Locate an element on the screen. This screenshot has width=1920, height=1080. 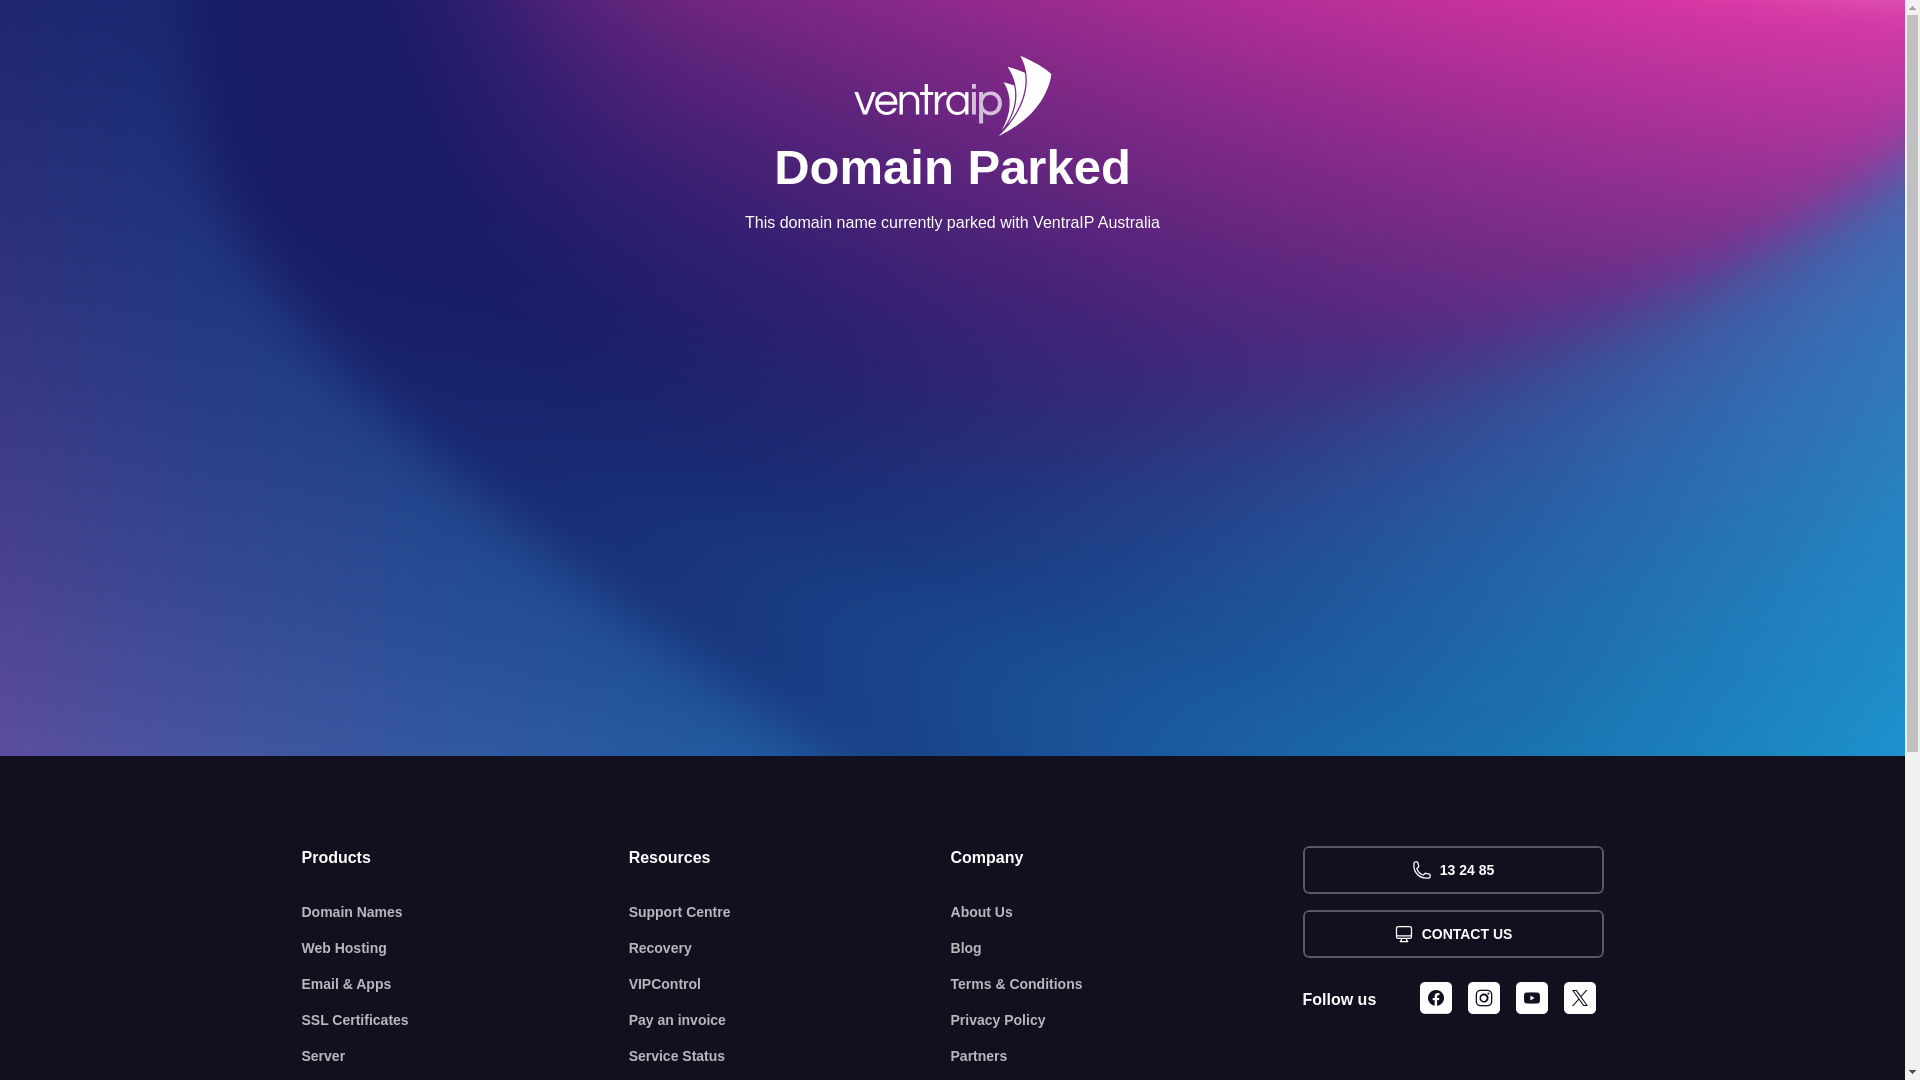
Blog is located at coordinates (1127, 948).